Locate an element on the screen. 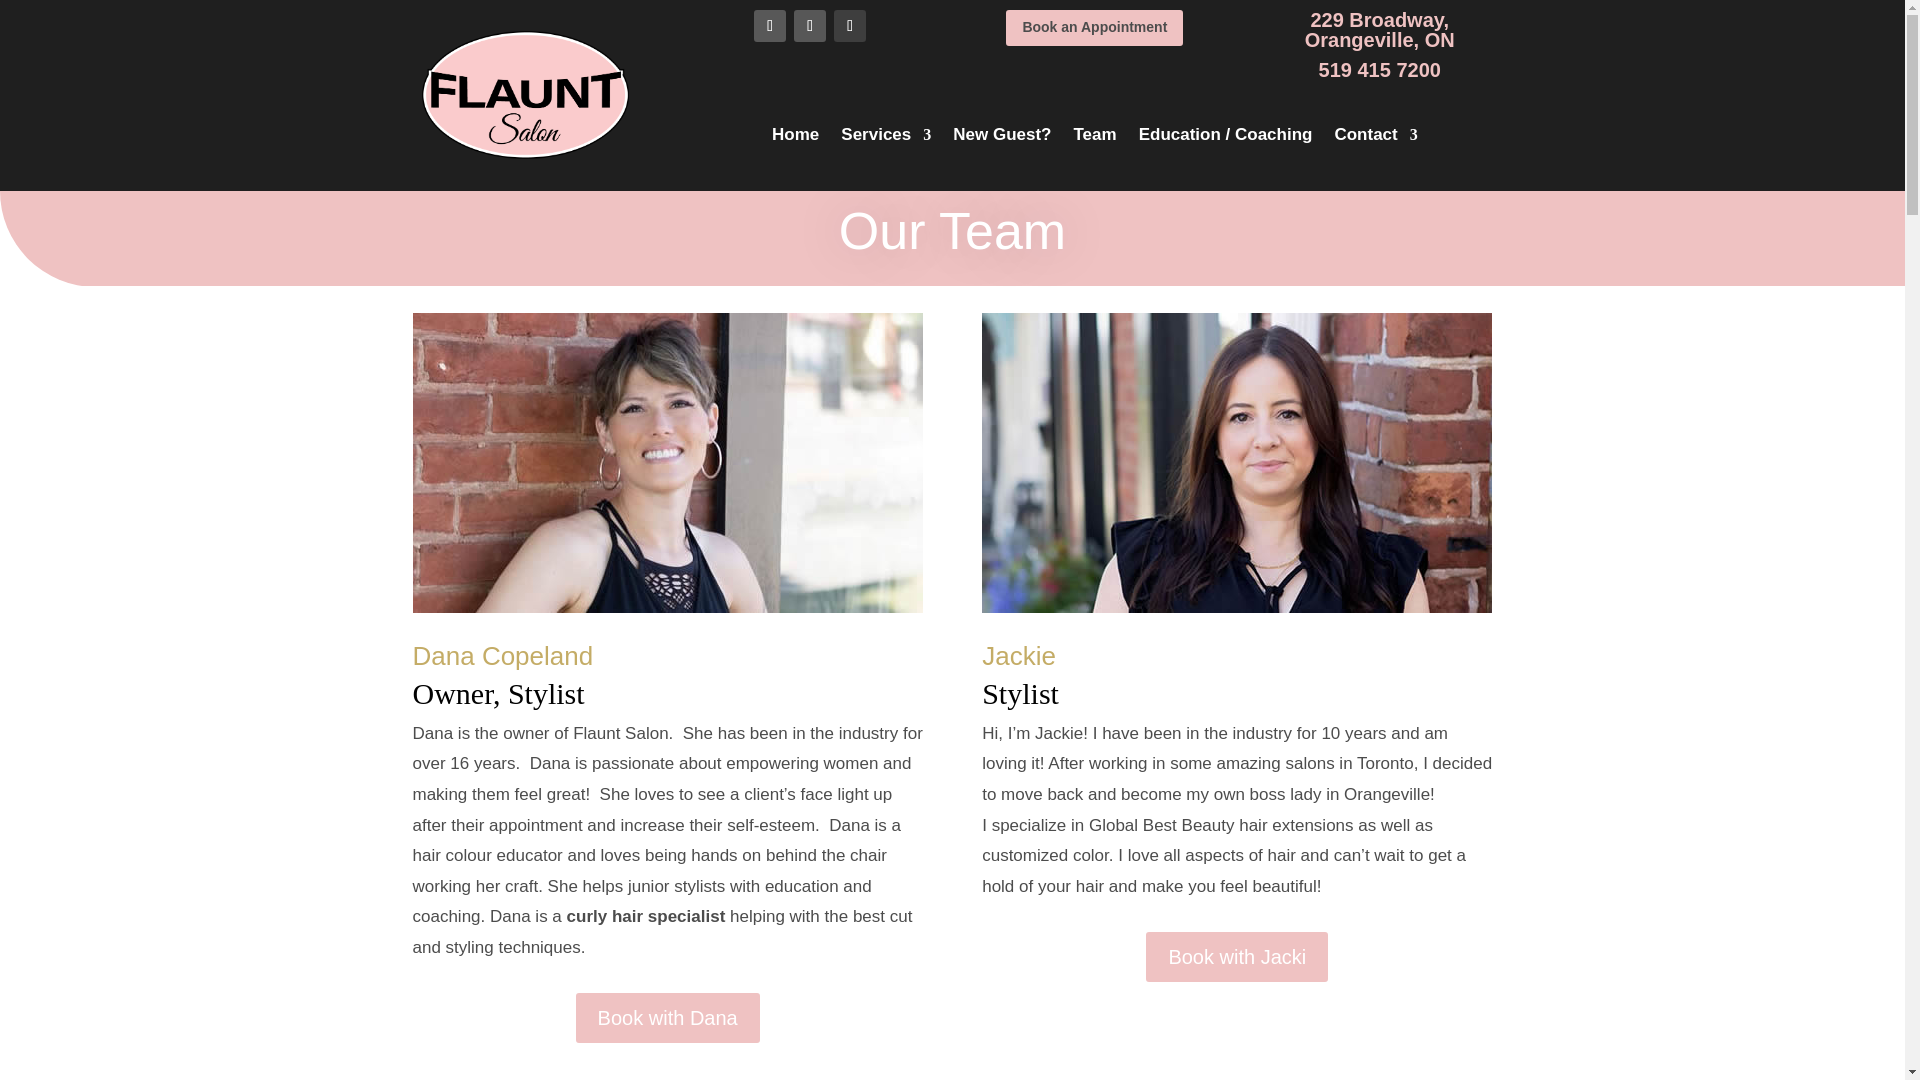 Image resolution: width=1920 pixels, height=1080 pixels. jackieheadshot is located at coordinates (1236, 463).